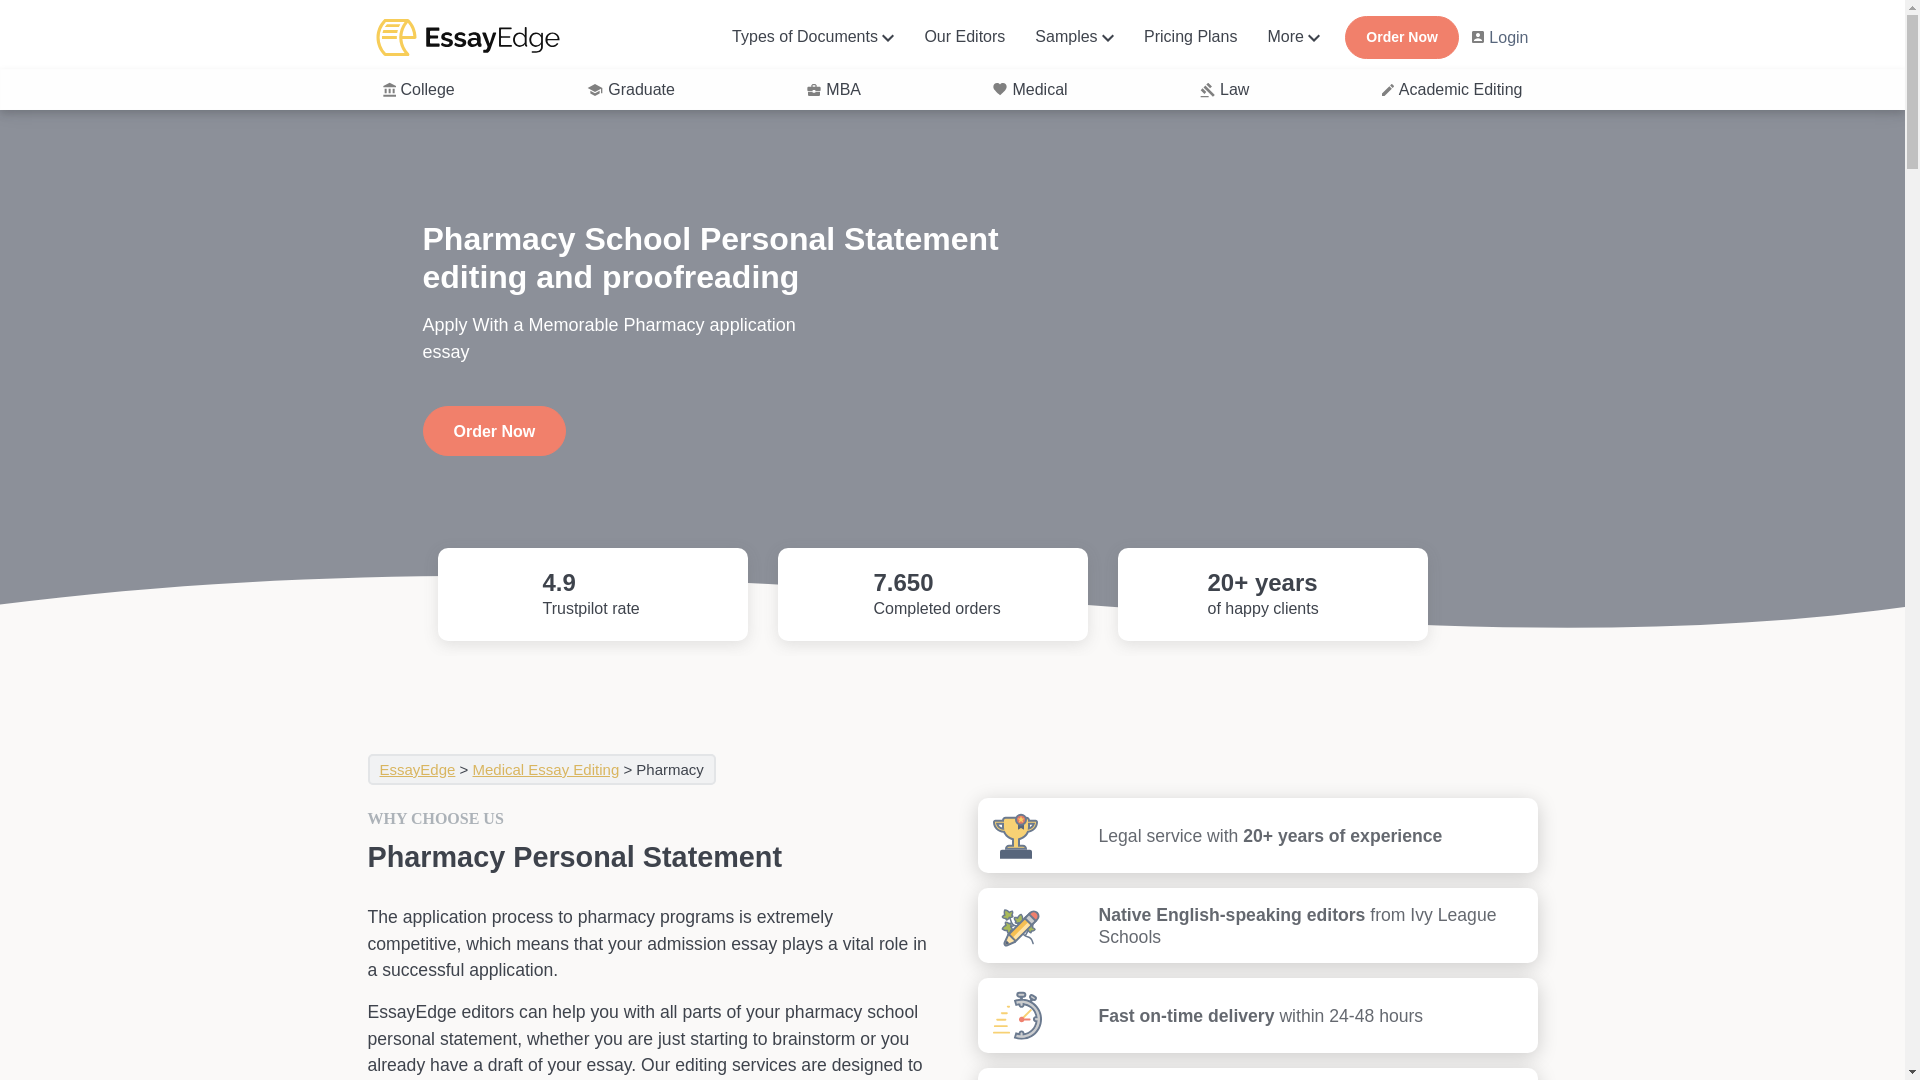 The height and width of the screenshot is (1080, 1920). What do you see at coordinates (468, 36) in the screenshot?
I see `Home` at bounding box center [468, 36].